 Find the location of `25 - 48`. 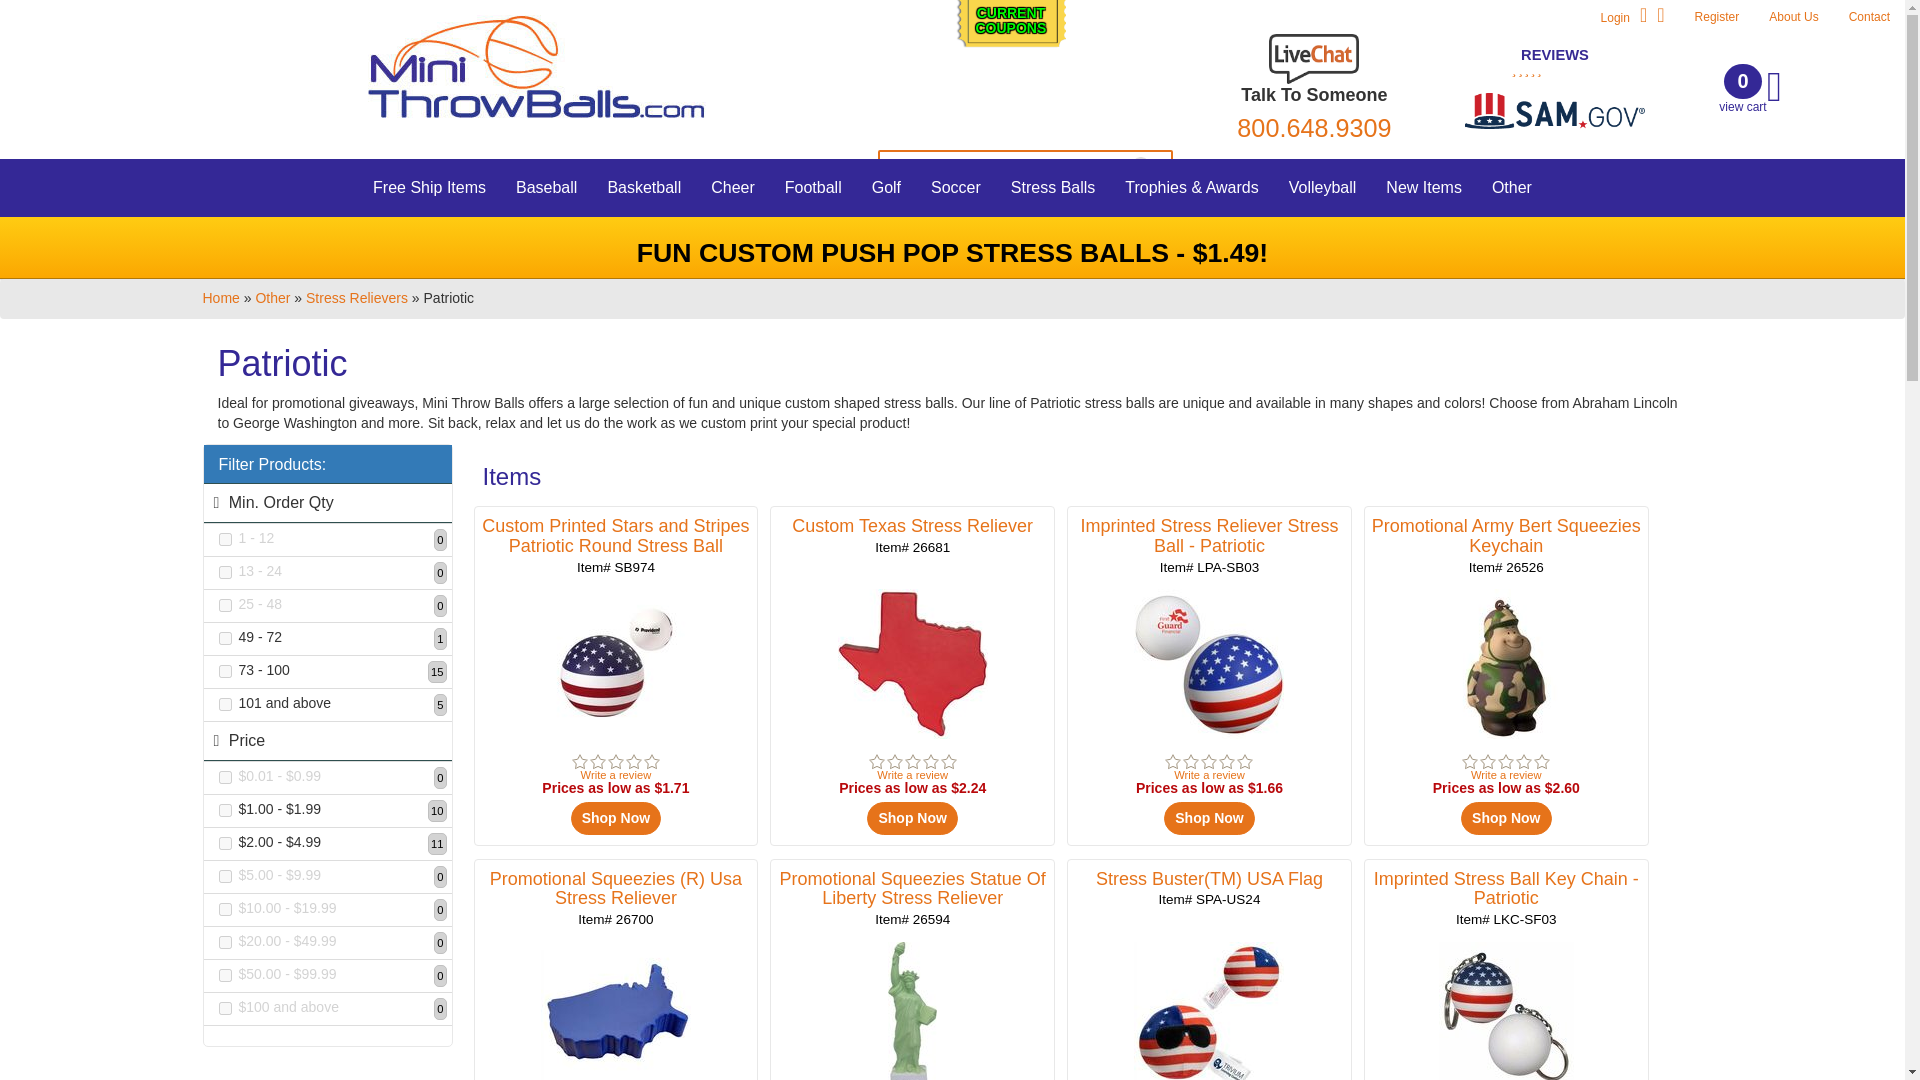

25 - 48 is located at coordinates (1794, 16).